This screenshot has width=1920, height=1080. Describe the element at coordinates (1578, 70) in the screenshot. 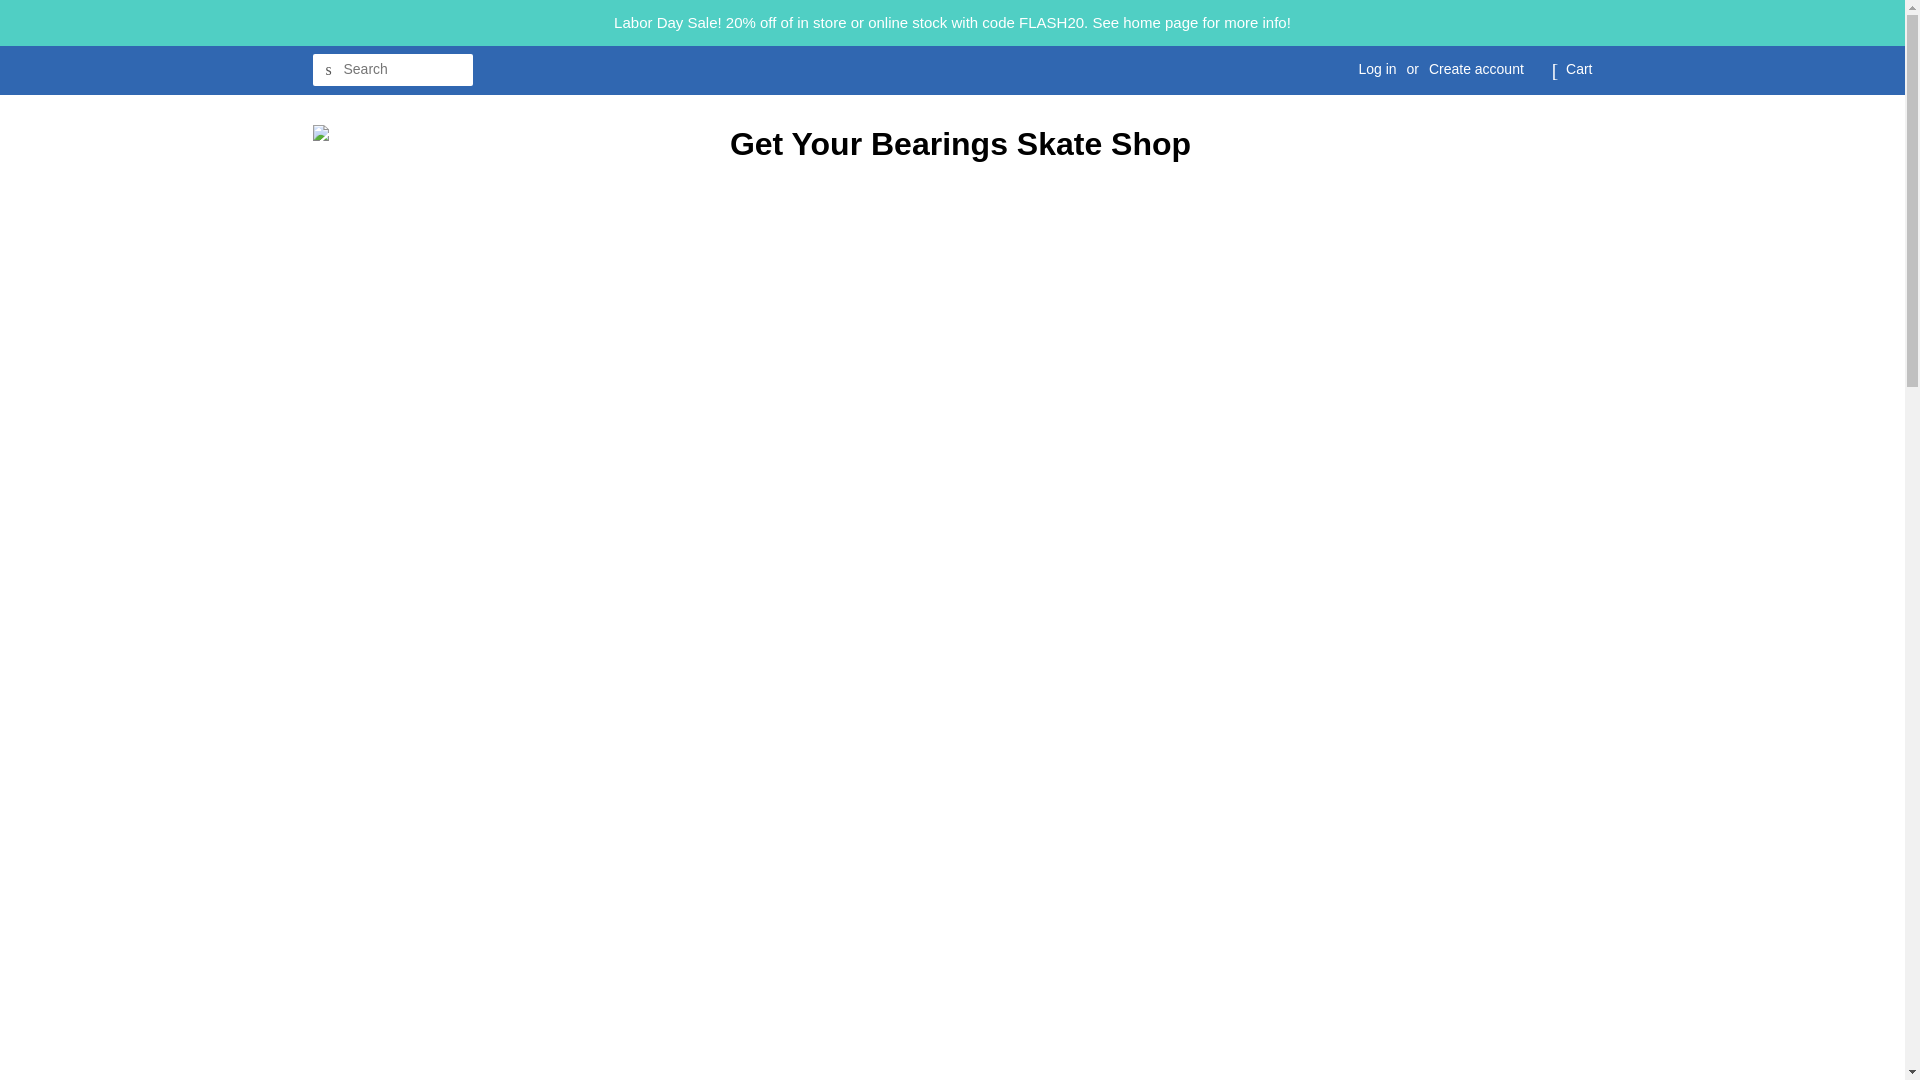

I see `Cart` at that location.